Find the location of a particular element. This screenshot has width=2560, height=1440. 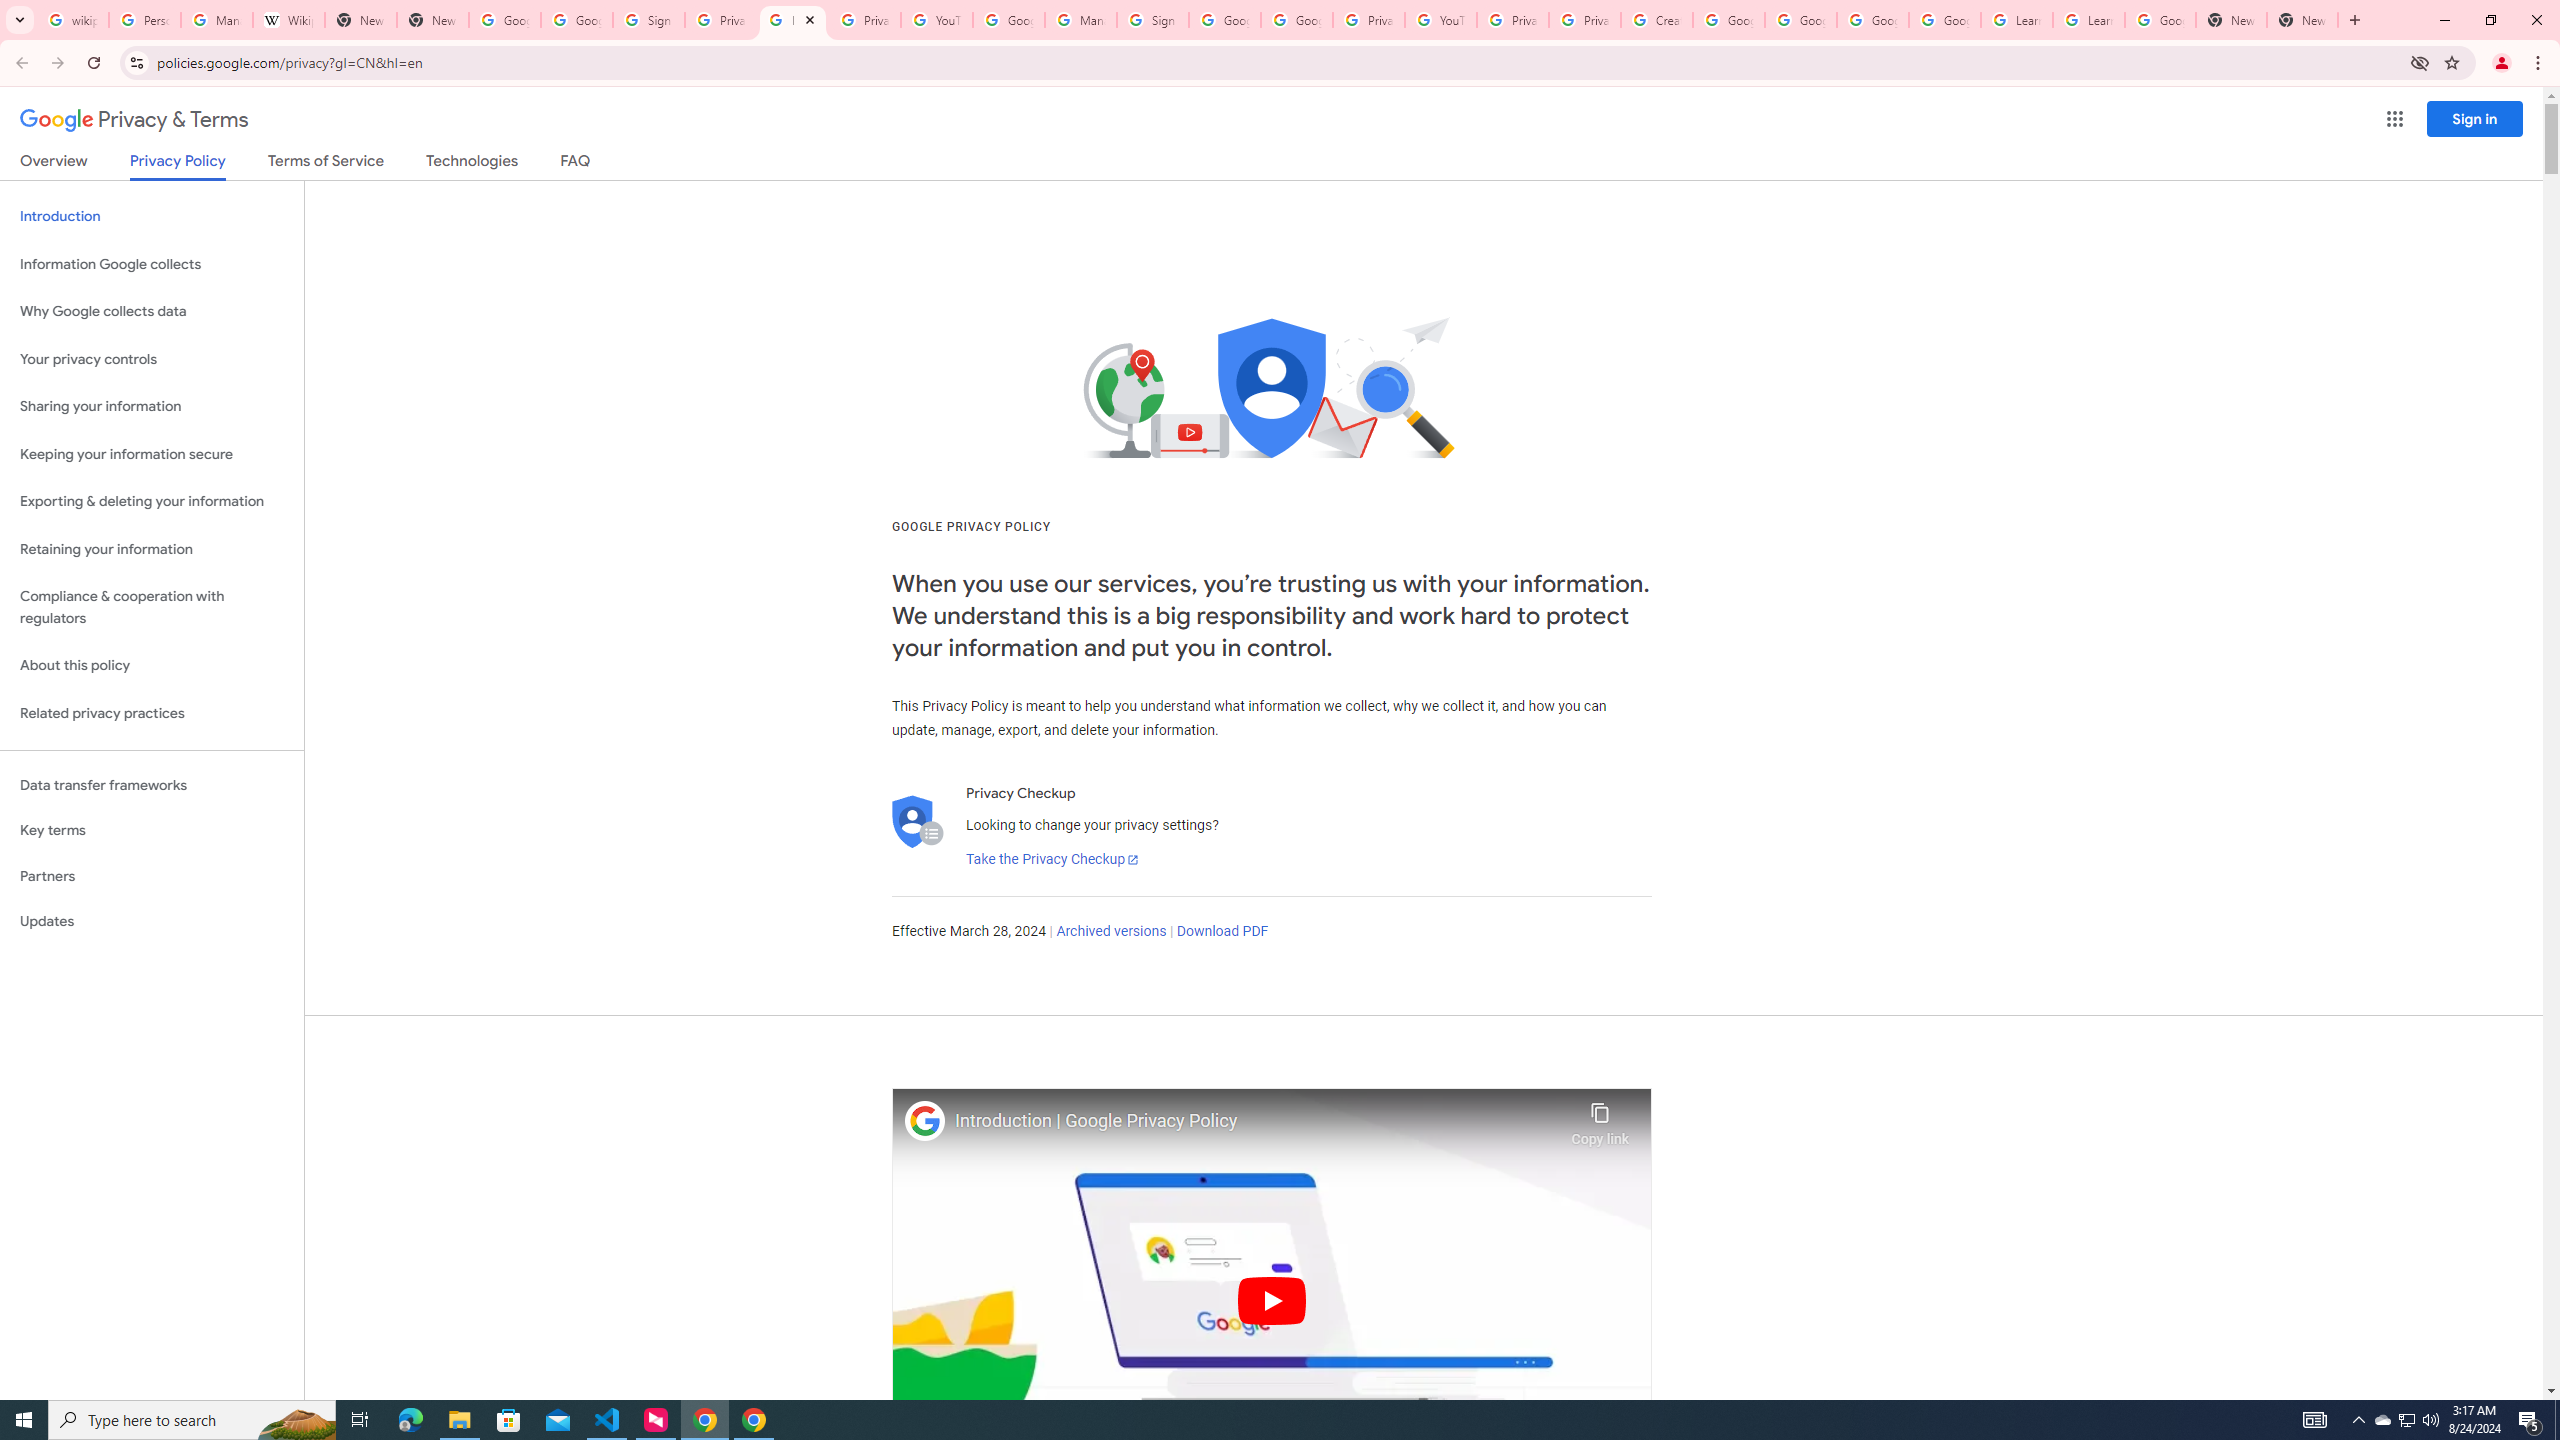

Partners is located at coordinates (152, 876).